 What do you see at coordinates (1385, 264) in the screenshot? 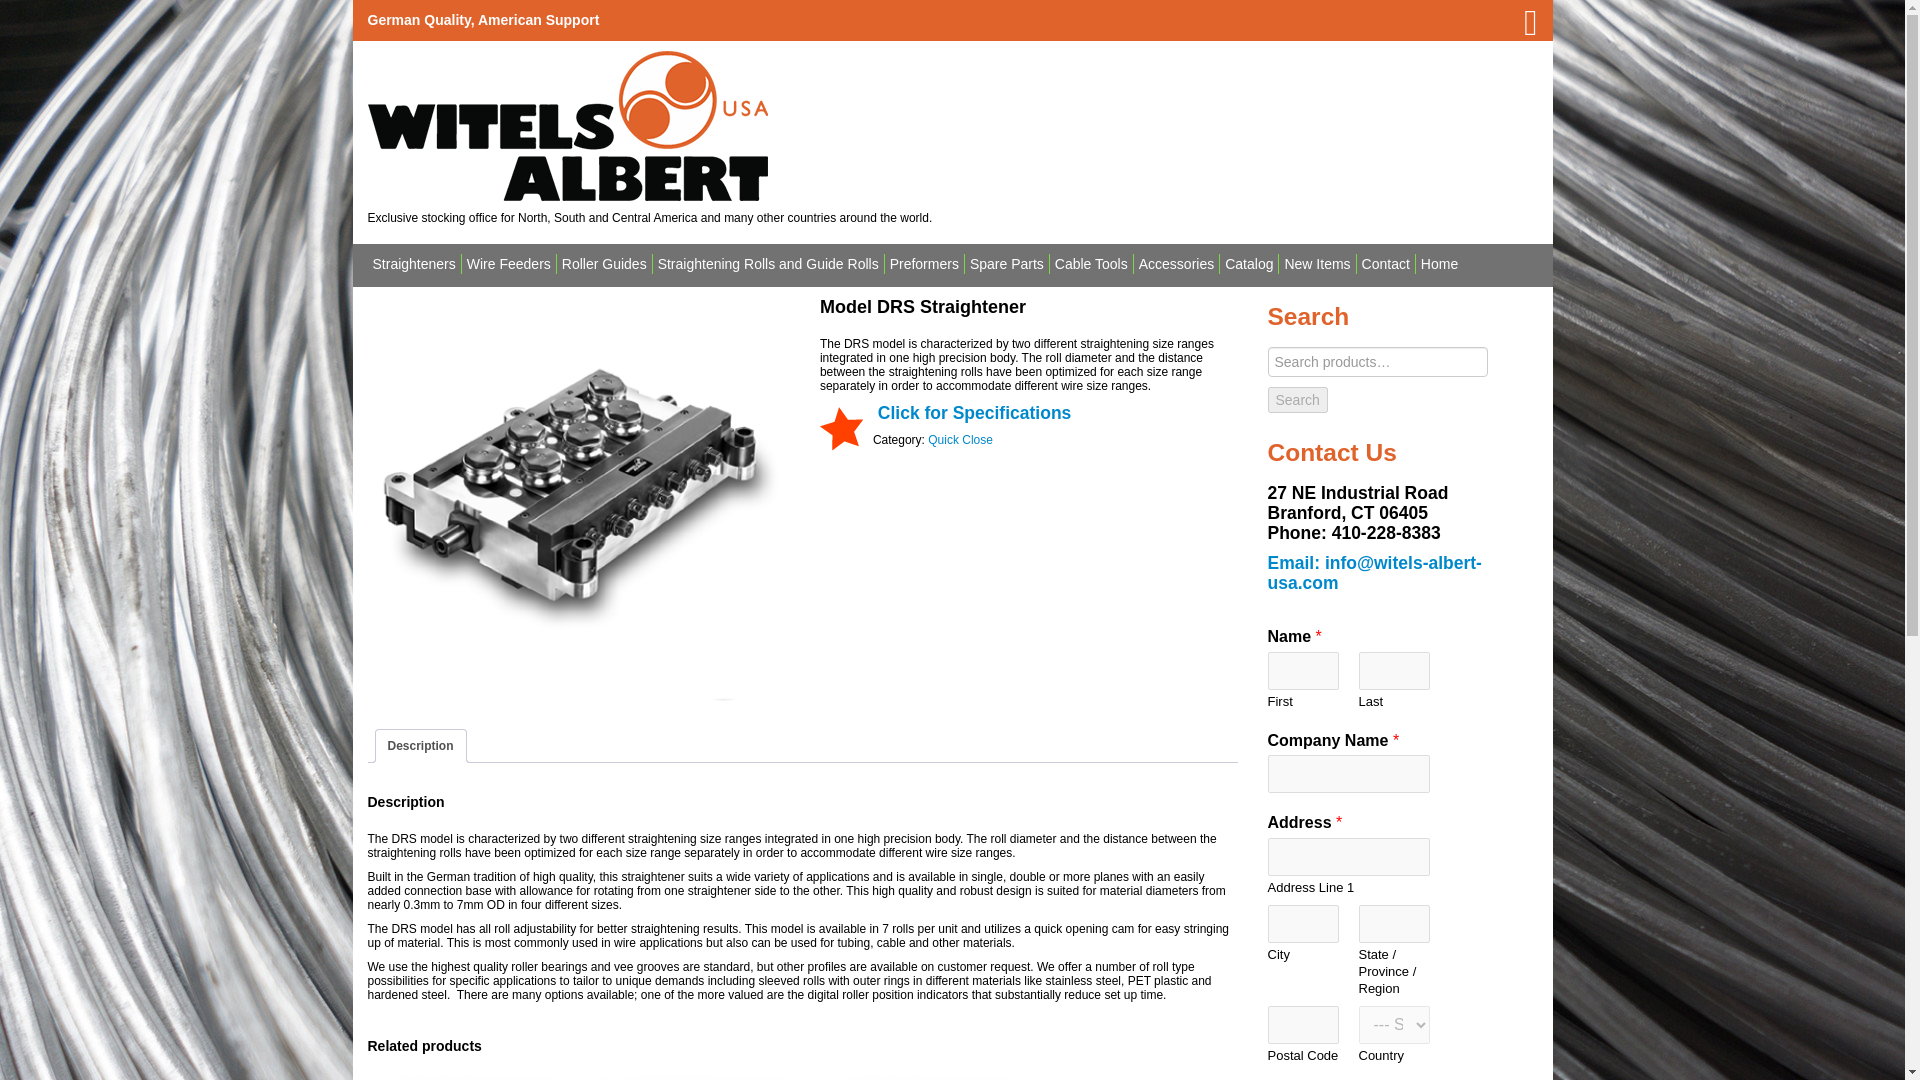
I see `Contact` at bounding box center [1385, 264].